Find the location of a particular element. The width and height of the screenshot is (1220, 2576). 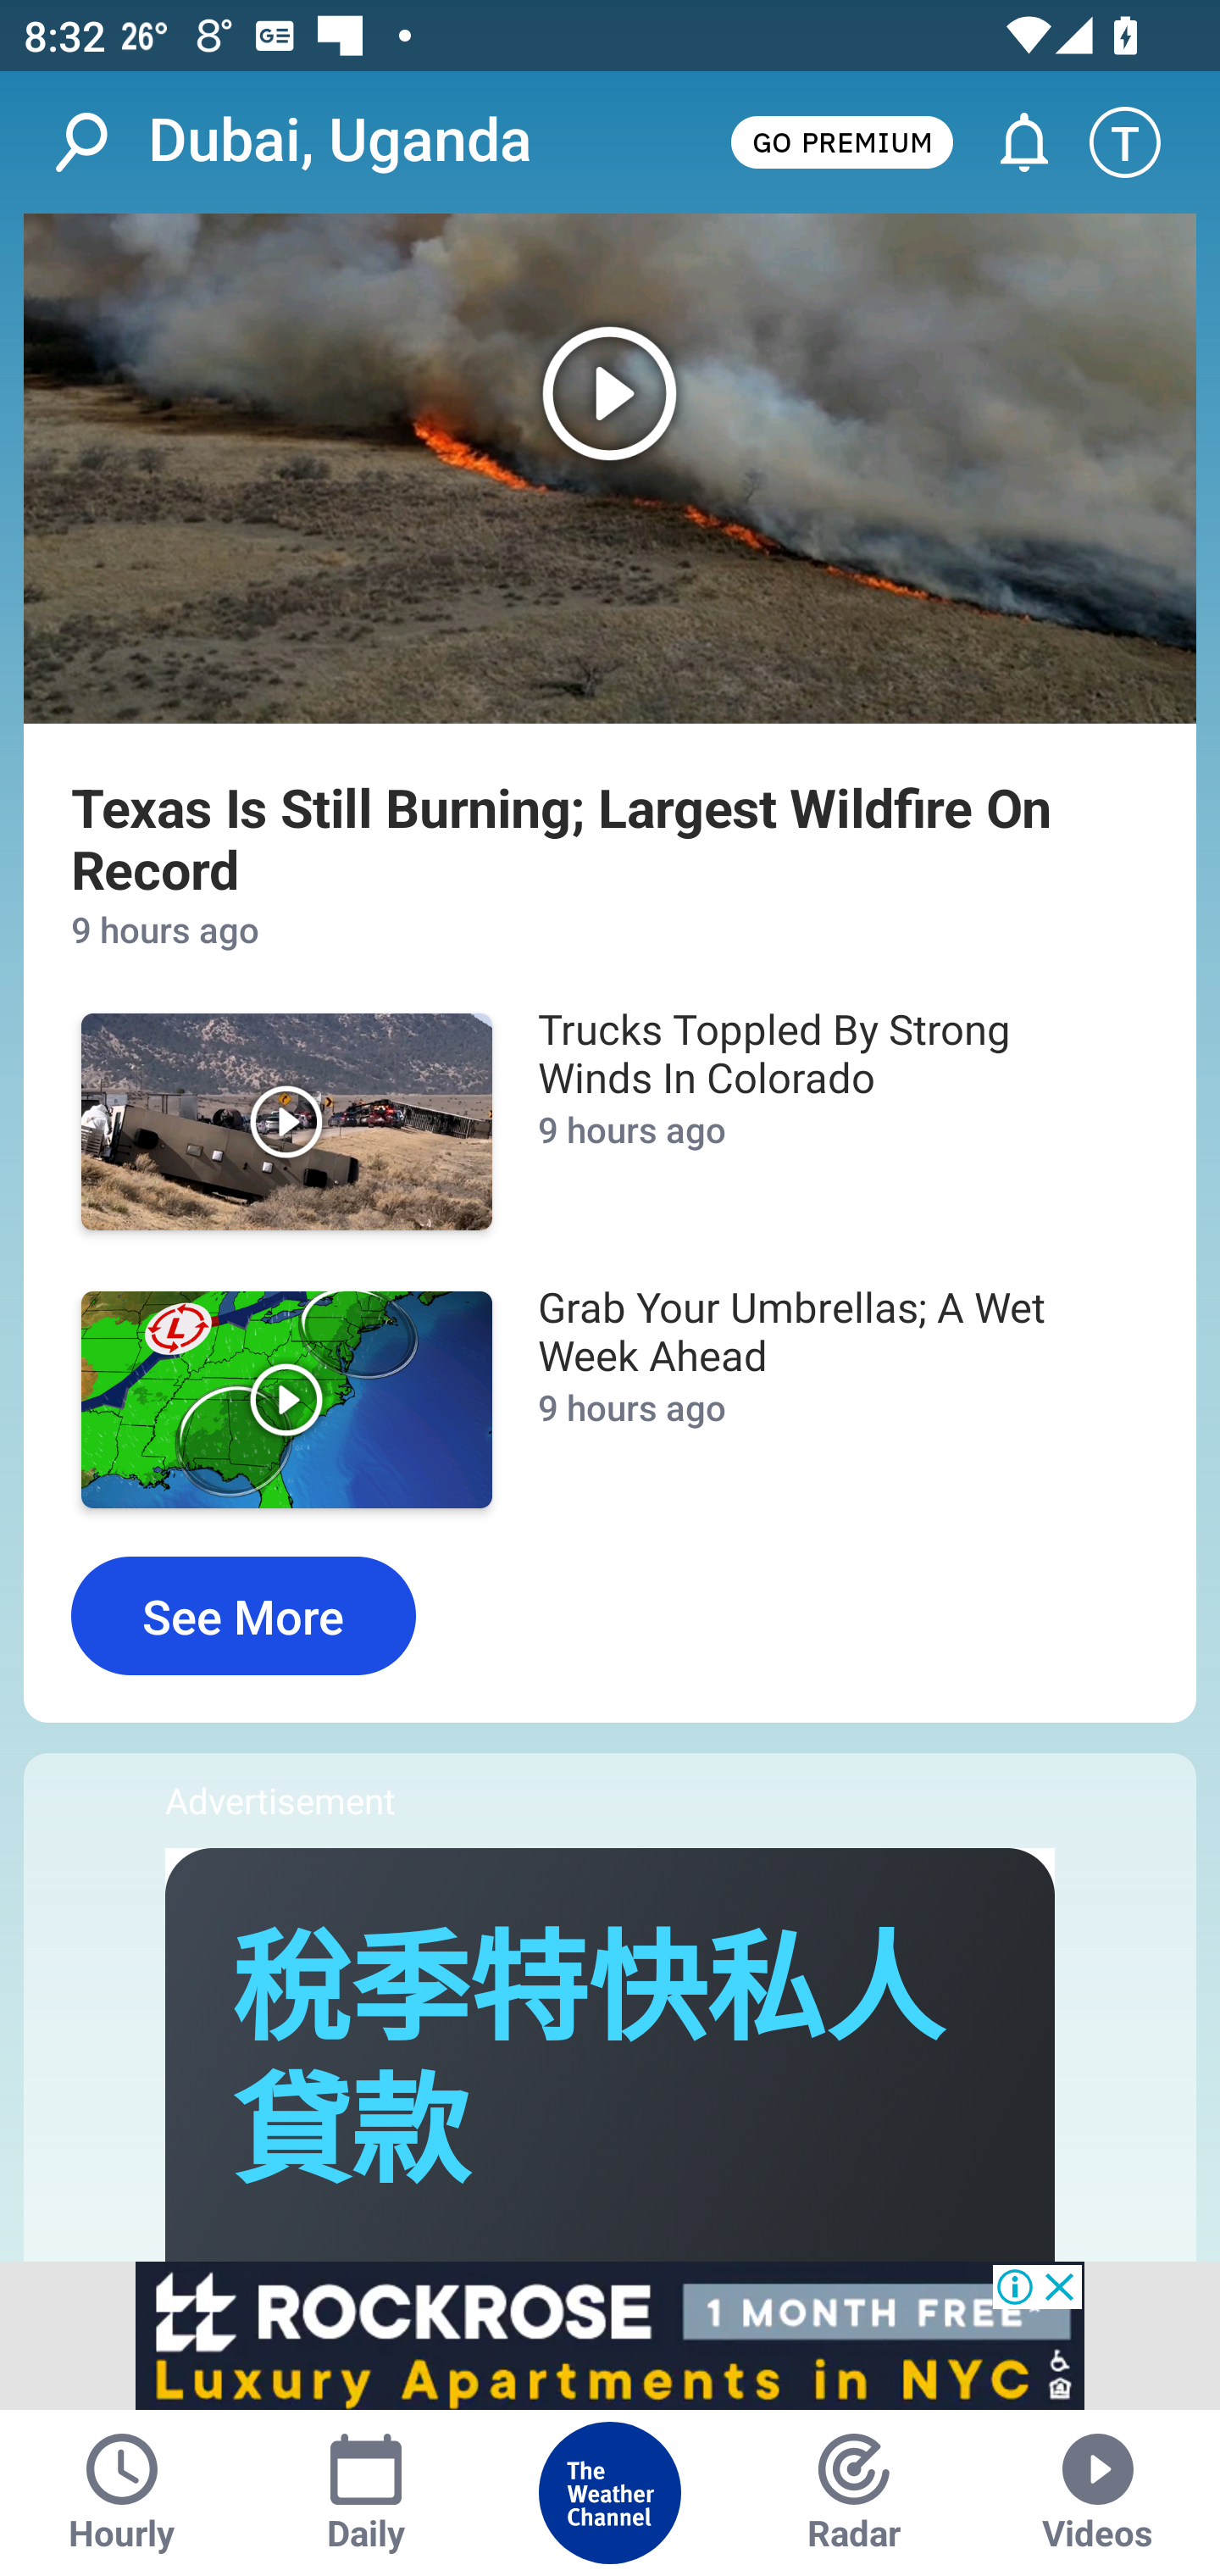

See More is located at coordinates (243, 1615).